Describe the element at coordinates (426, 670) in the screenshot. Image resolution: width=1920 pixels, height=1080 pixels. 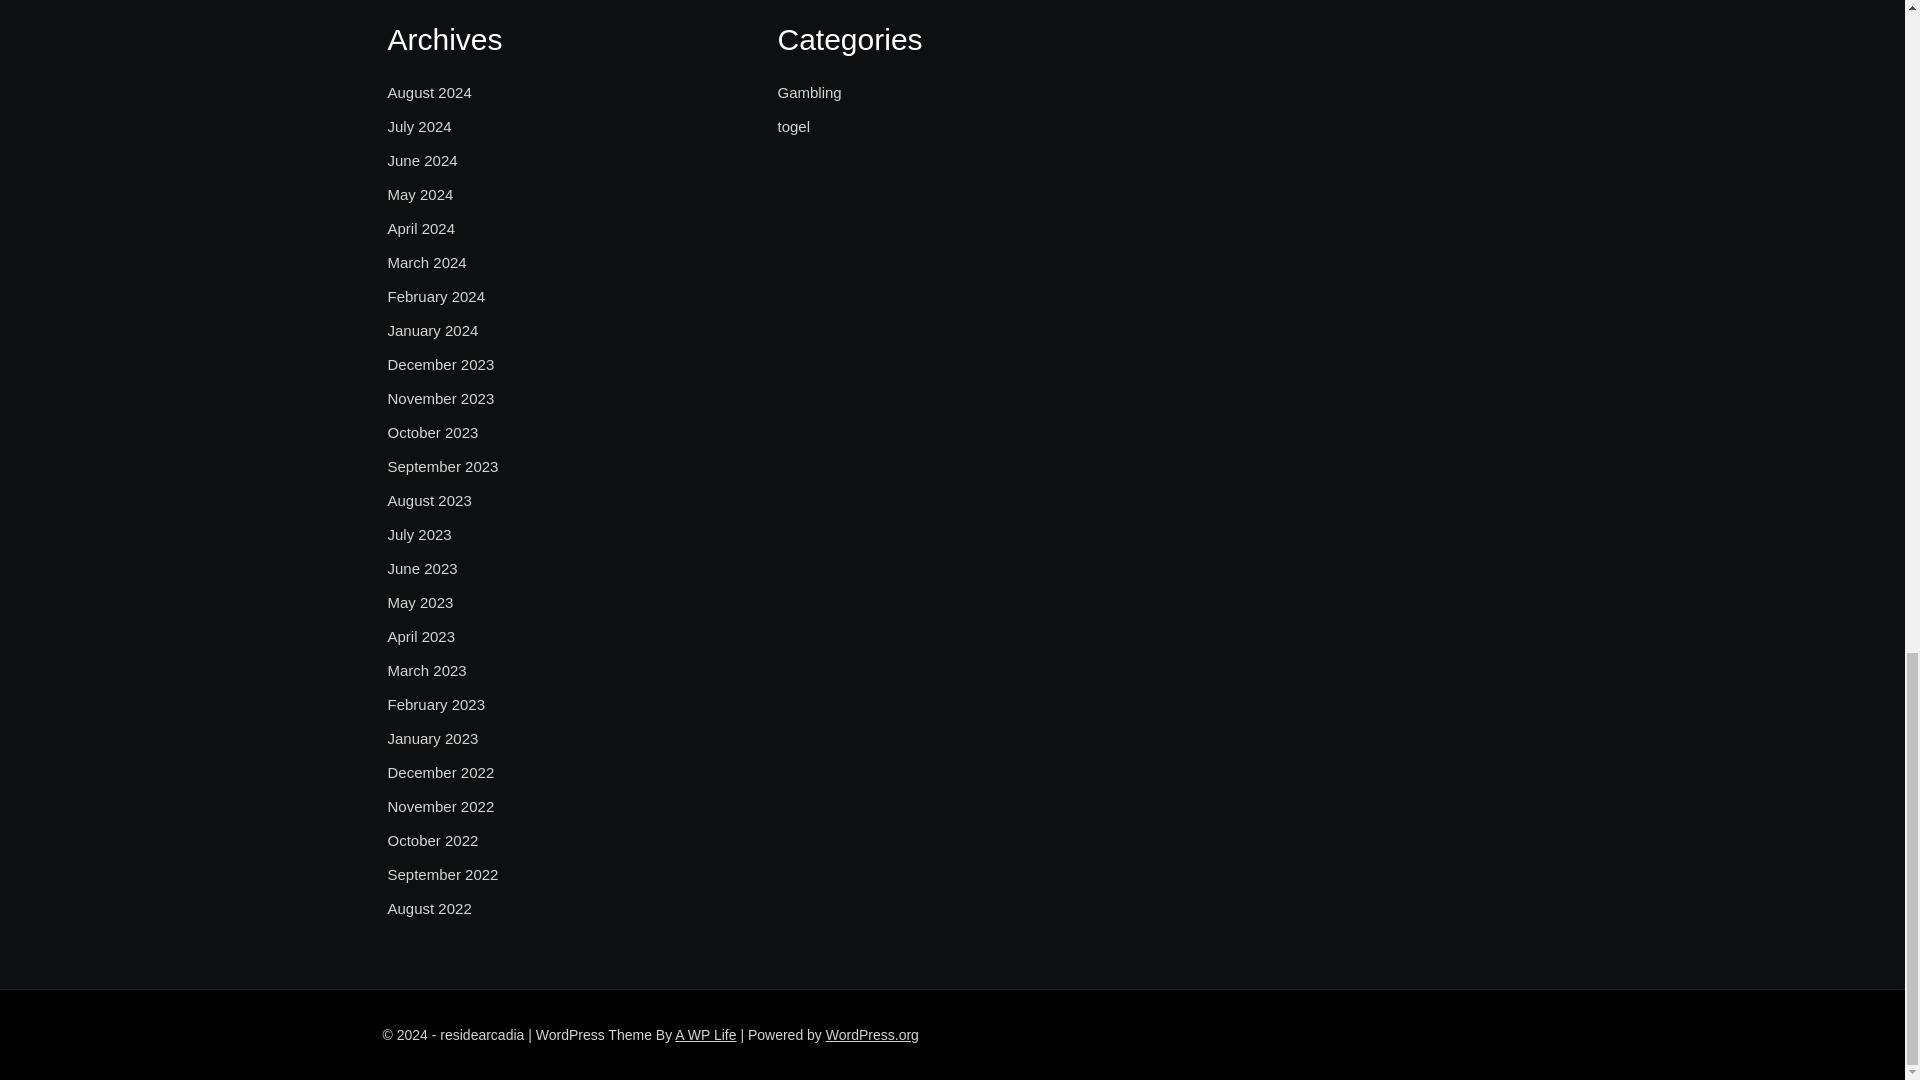
I see `March 2023` at that location.